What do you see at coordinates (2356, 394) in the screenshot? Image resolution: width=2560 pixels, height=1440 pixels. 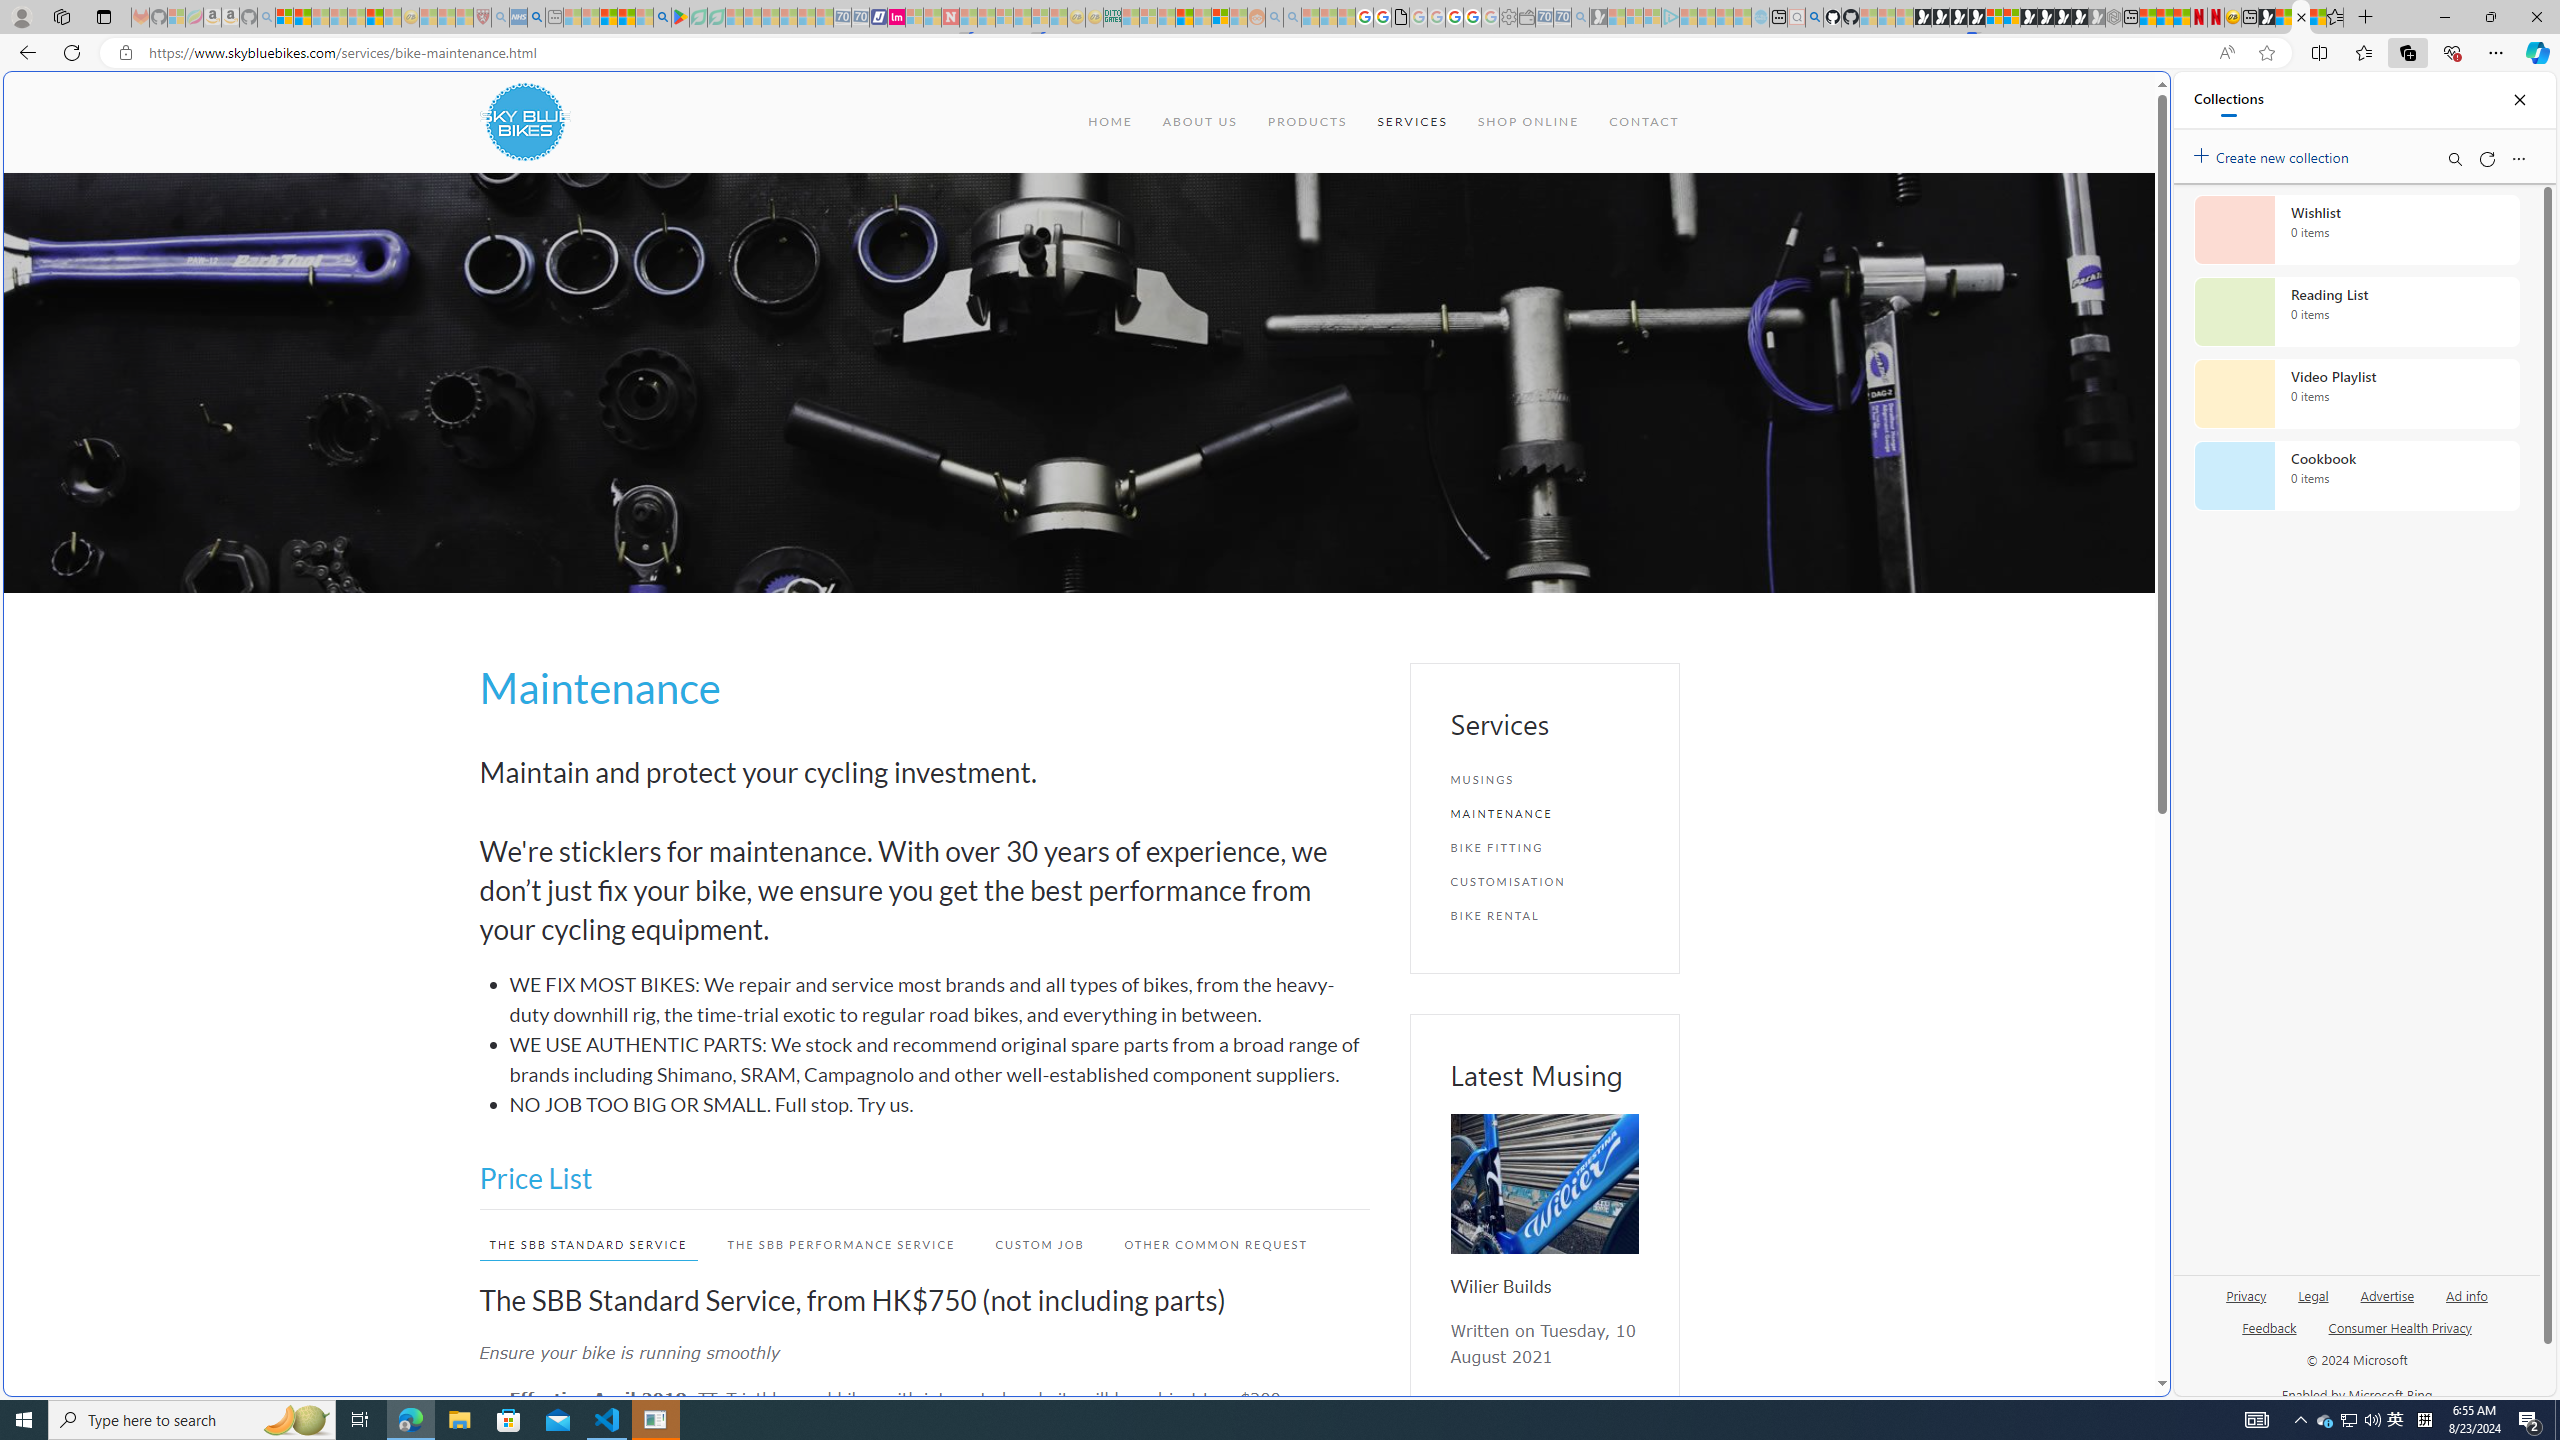 I see `Video Playlist collection, 0 items` at bounding box center [2356, 394].